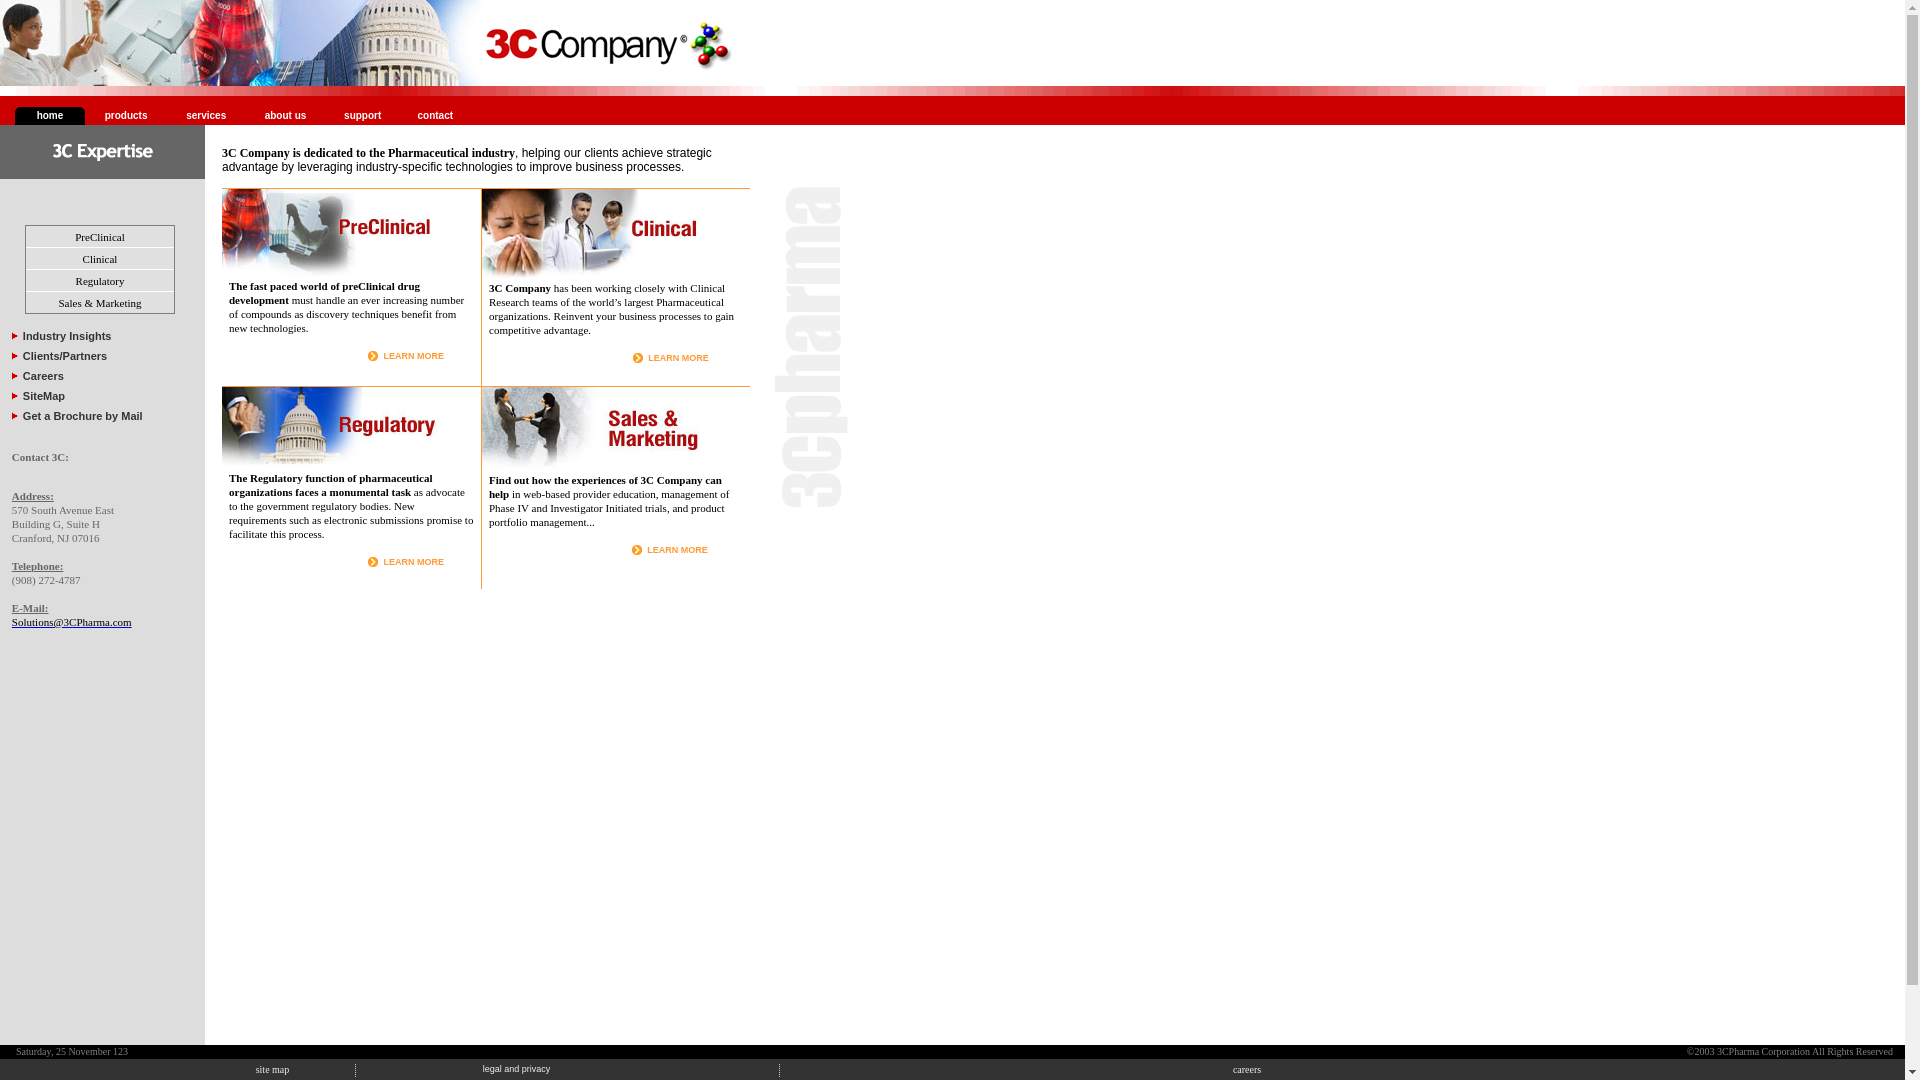  Describe the element at coordinates (286, 116) in the screenshot. I see `about us` at that location.